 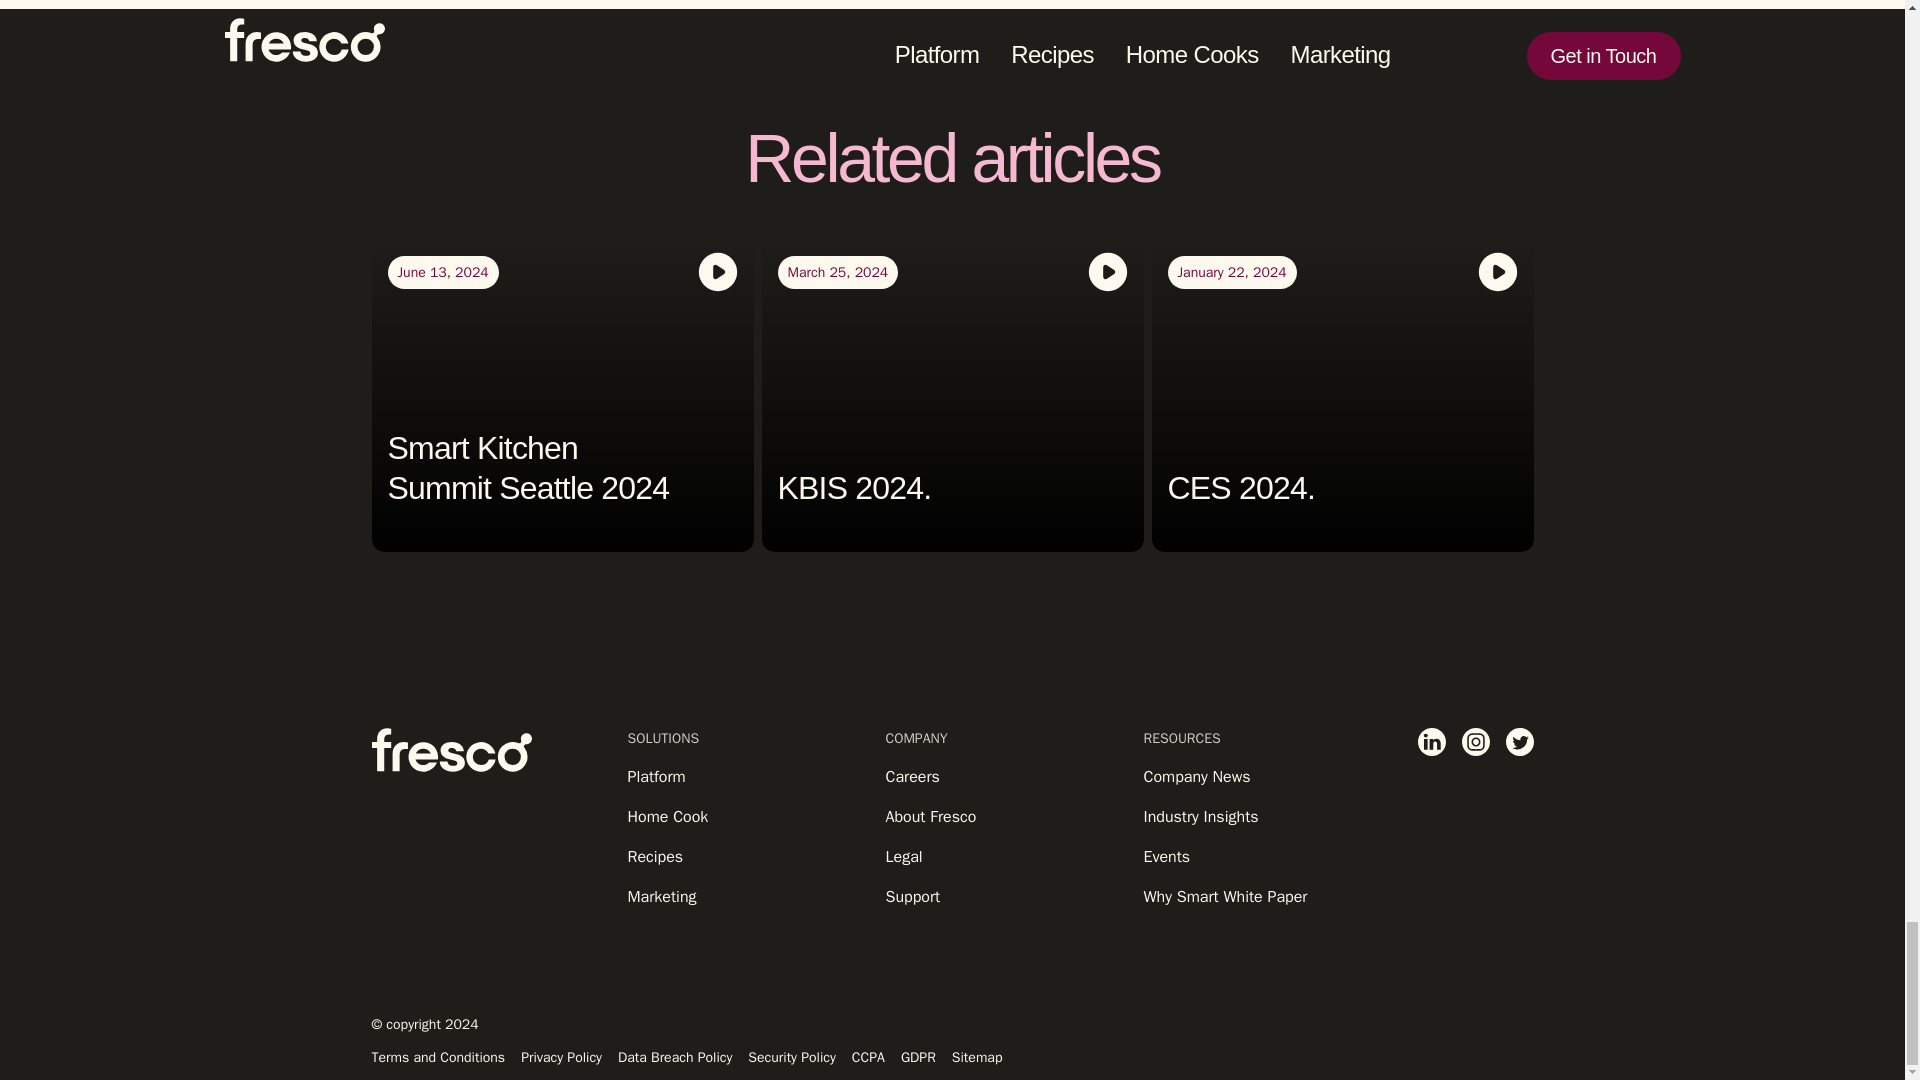 I want to click on Privacy Policy, so click(x=561, y=1056).